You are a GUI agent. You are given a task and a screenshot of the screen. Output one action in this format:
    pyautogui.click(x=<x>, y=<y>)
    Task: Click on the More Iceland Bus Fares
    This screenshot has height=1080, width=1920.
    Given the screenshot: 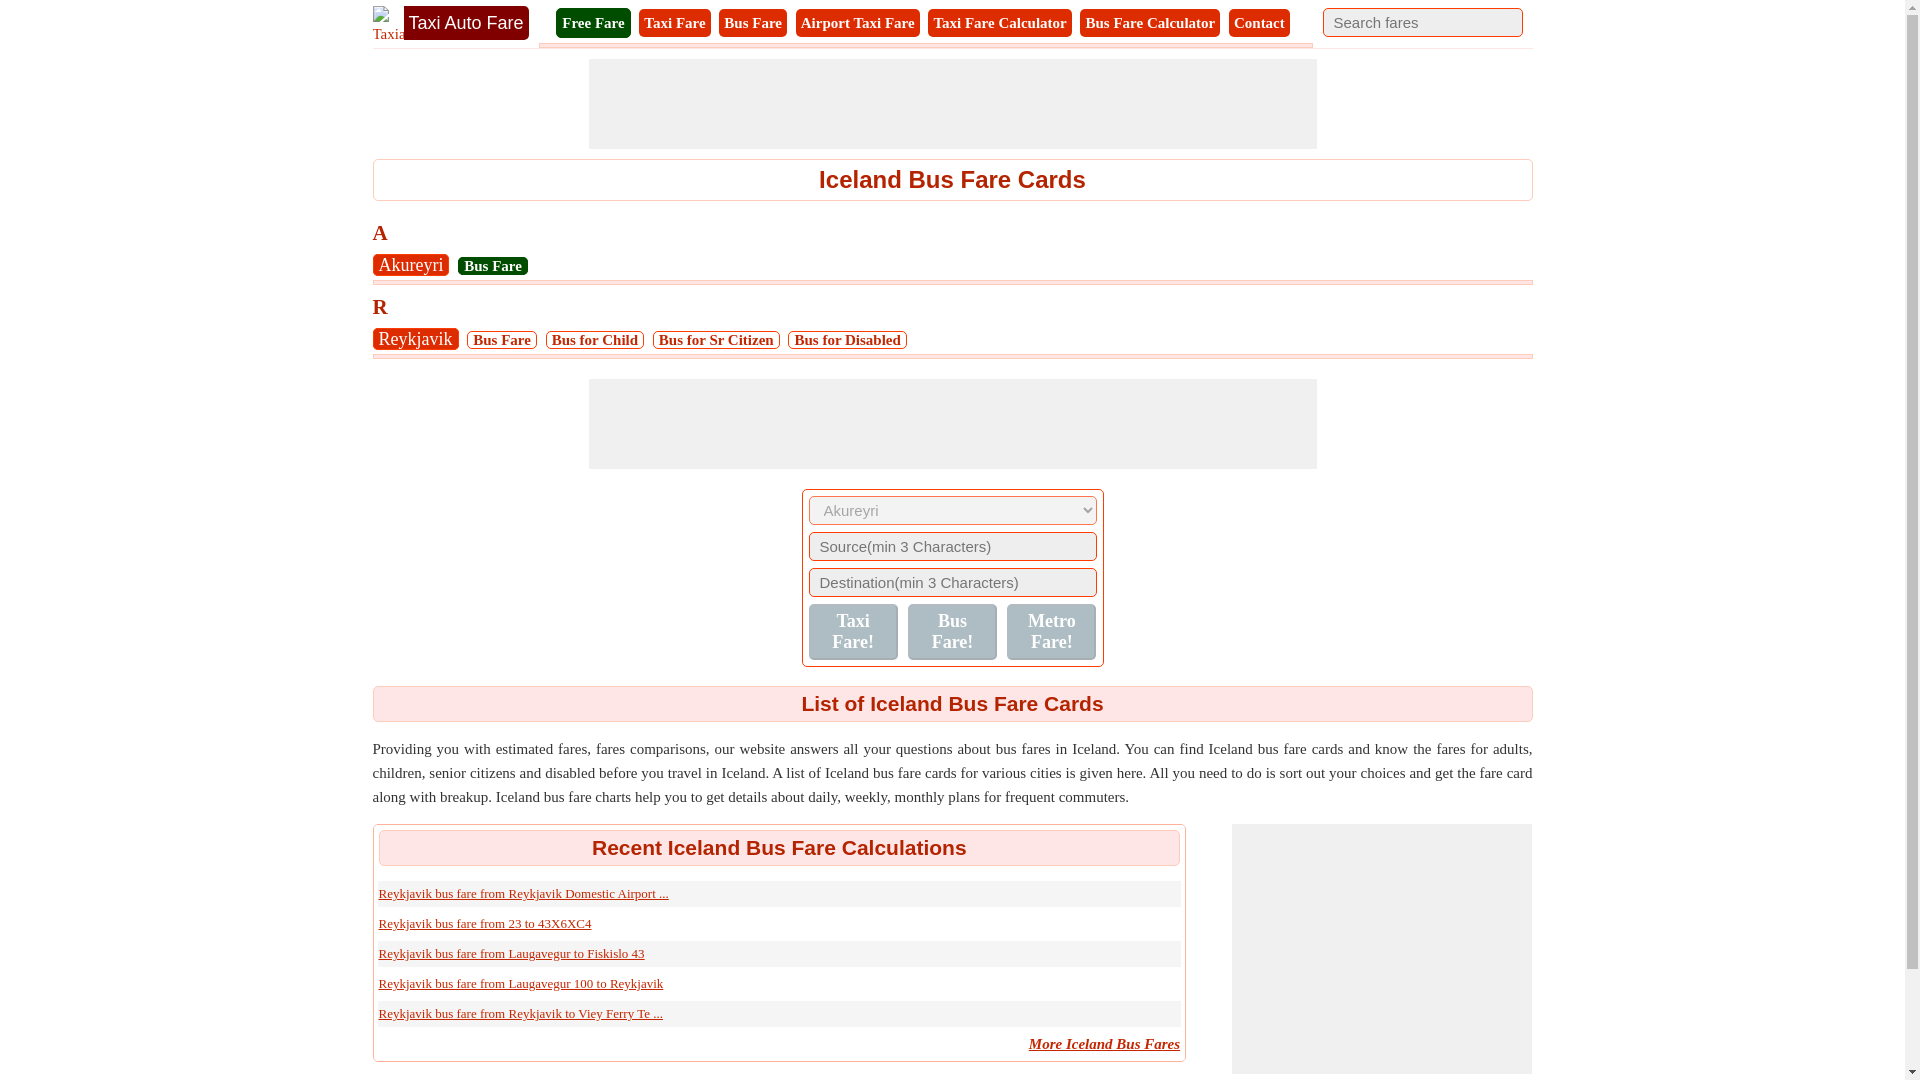 What is the action you would take?
    pyautogui.click(x=1104, y=1043)
    